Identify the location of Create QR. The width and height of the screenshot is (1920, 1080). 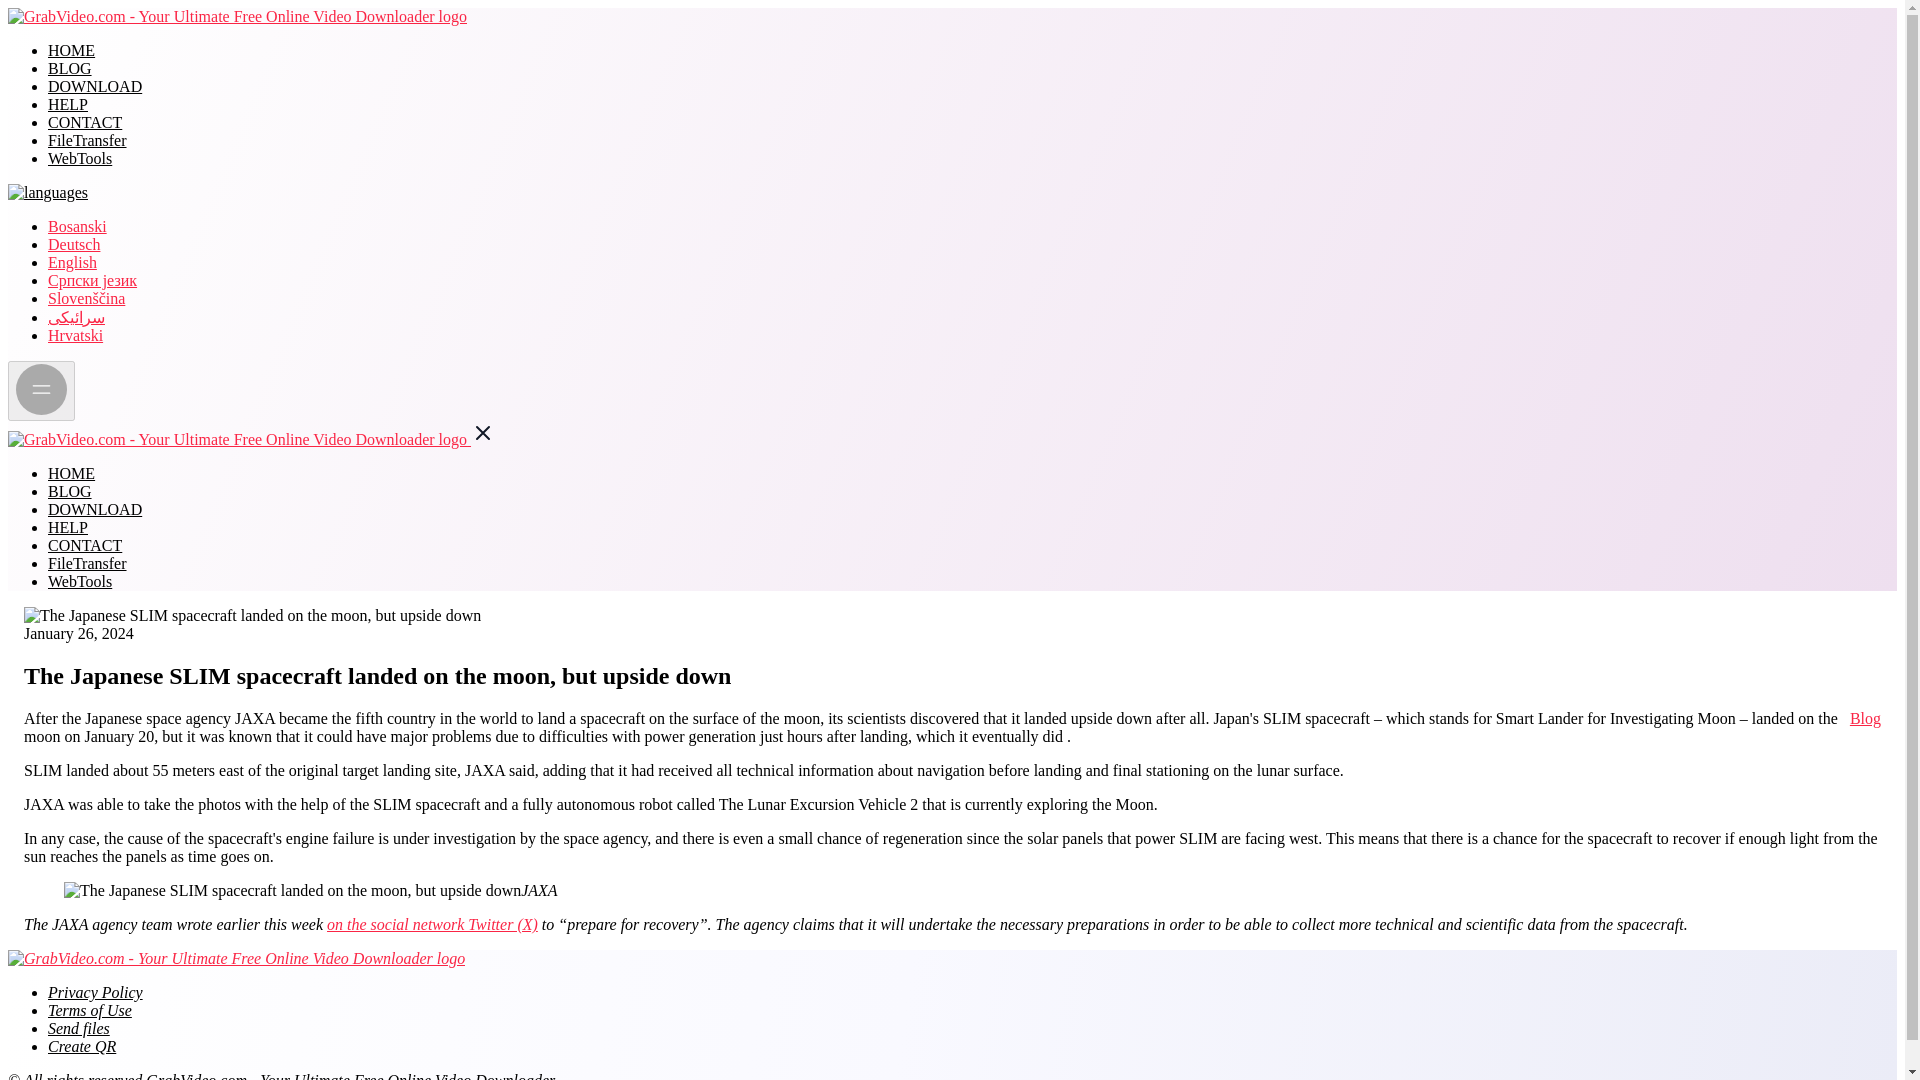
(82, 1046).